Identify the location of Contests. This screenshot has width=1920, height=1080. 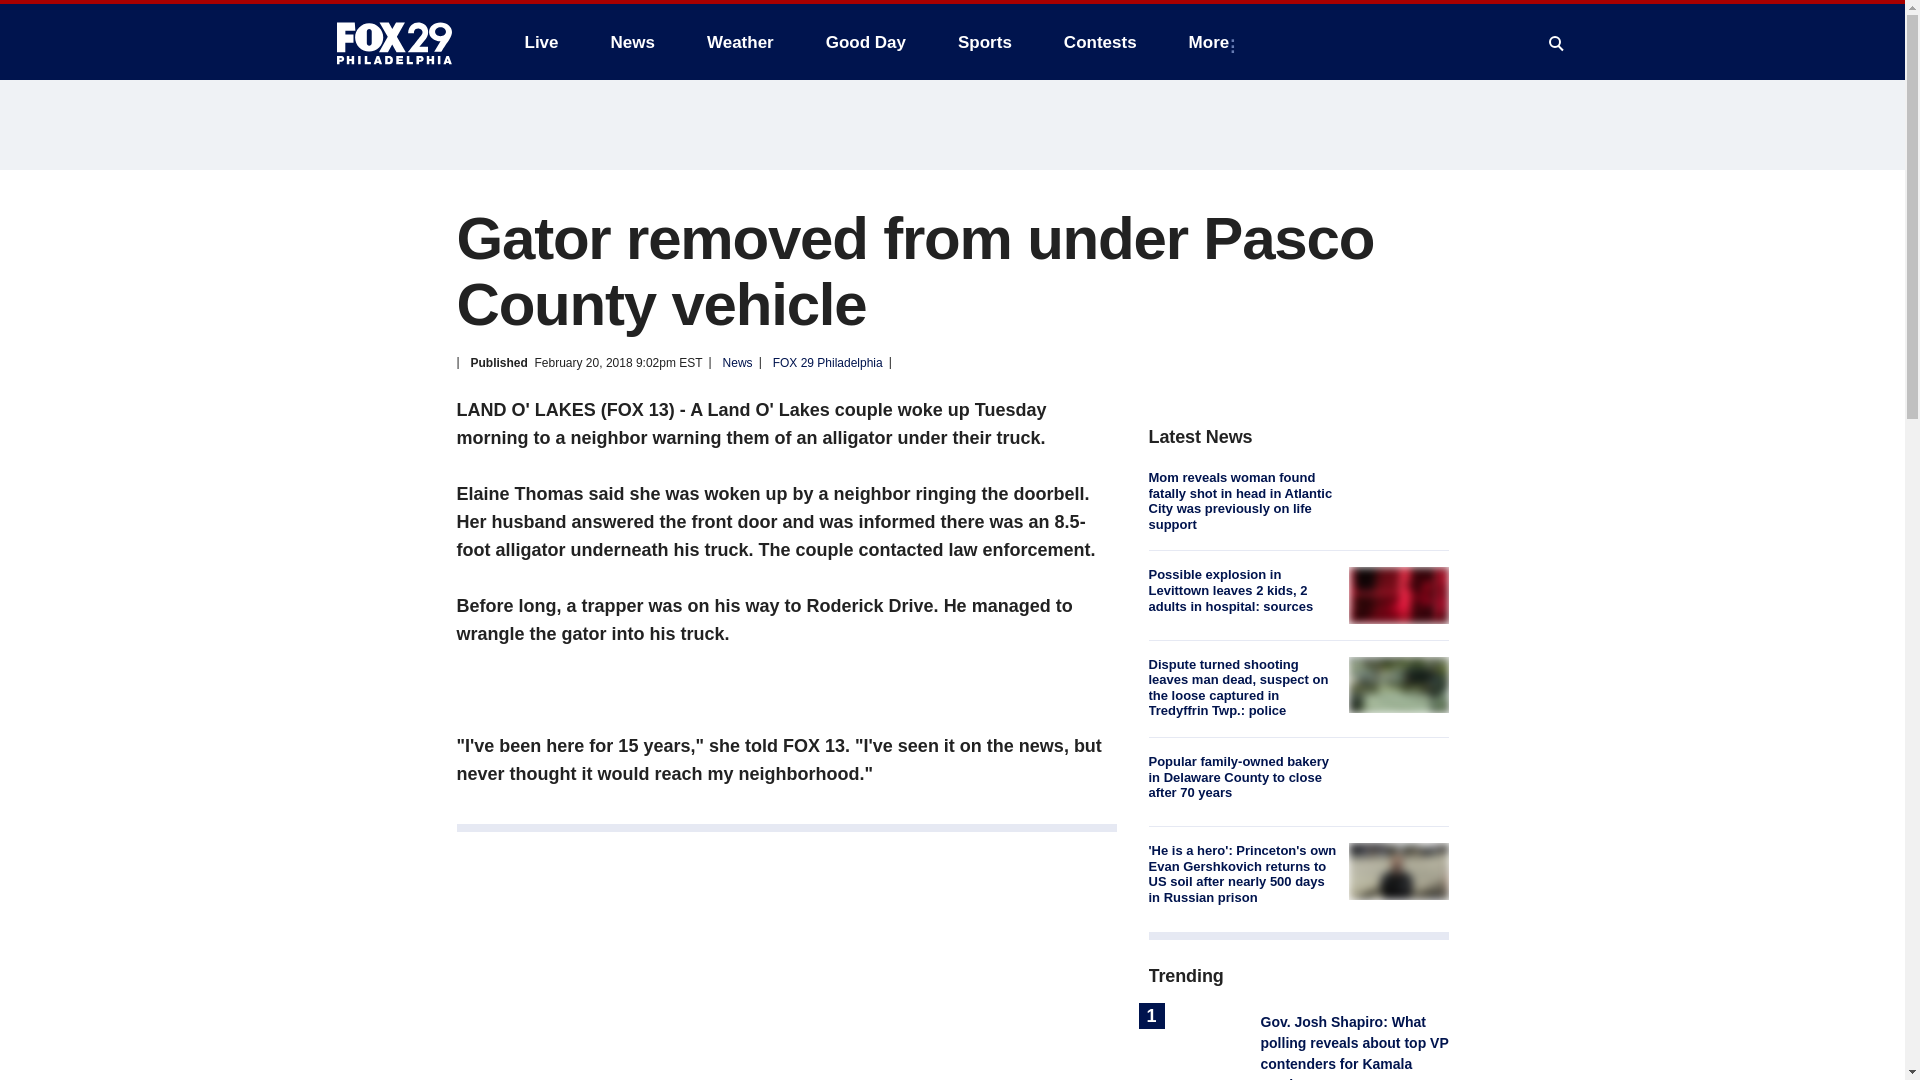
(1100, 42).